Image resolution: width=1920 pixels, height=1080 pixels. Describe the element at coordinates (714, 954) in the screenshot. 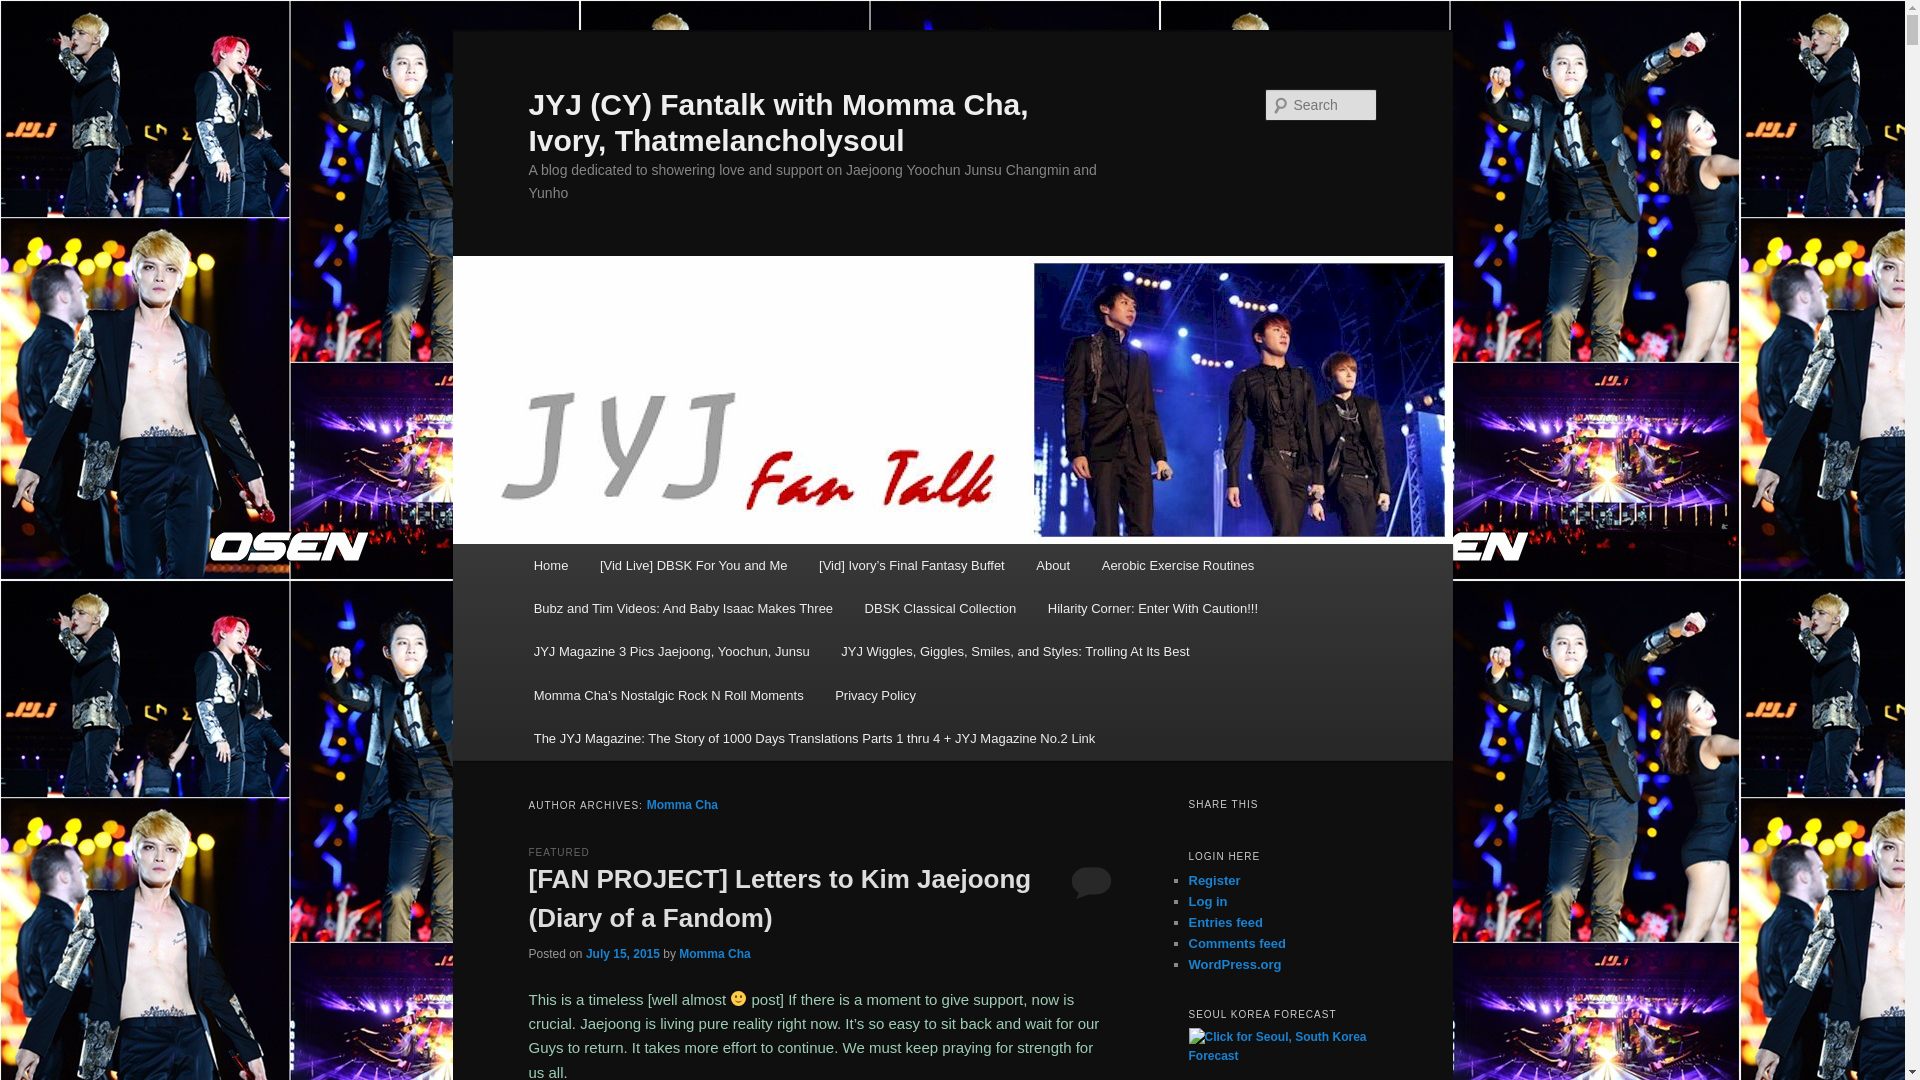

I see `Momma Cha` at that location.